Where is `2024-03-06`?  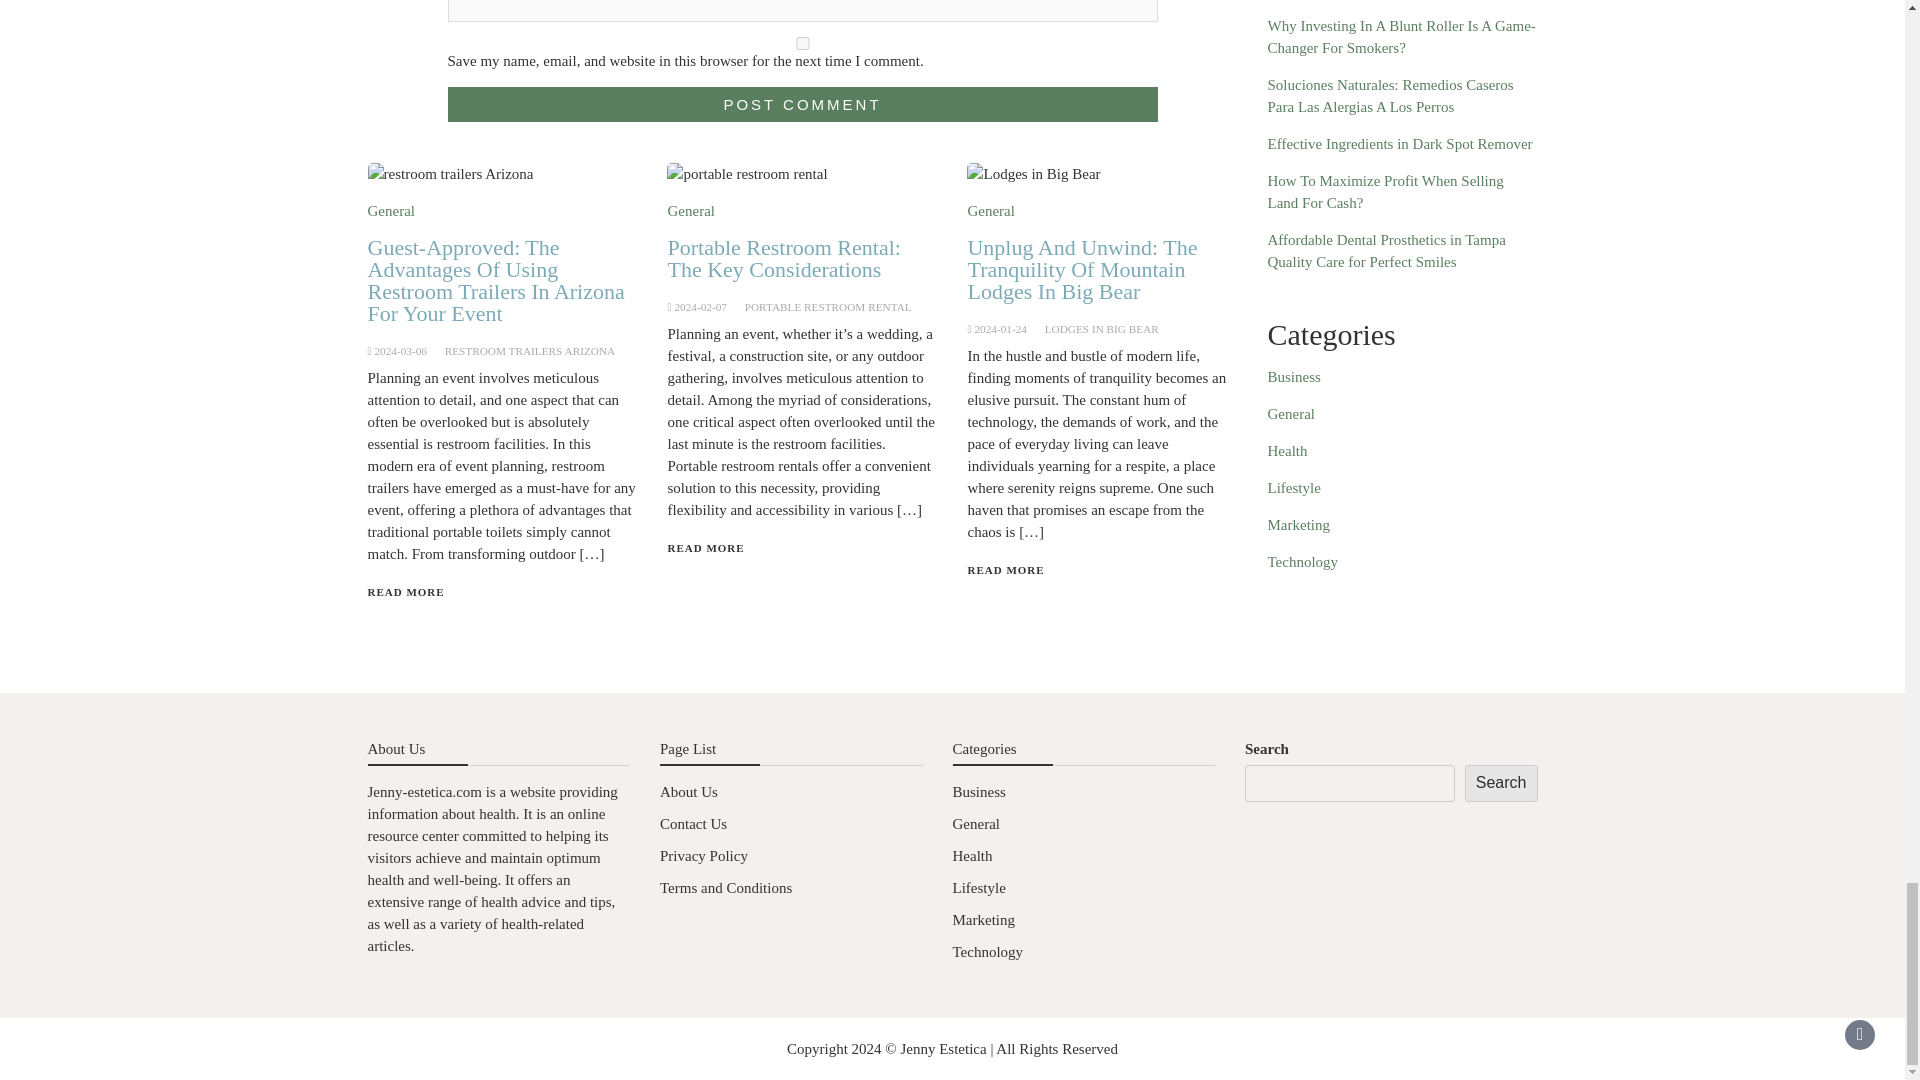 2024-03-06 is located at coordinates (400, 350).